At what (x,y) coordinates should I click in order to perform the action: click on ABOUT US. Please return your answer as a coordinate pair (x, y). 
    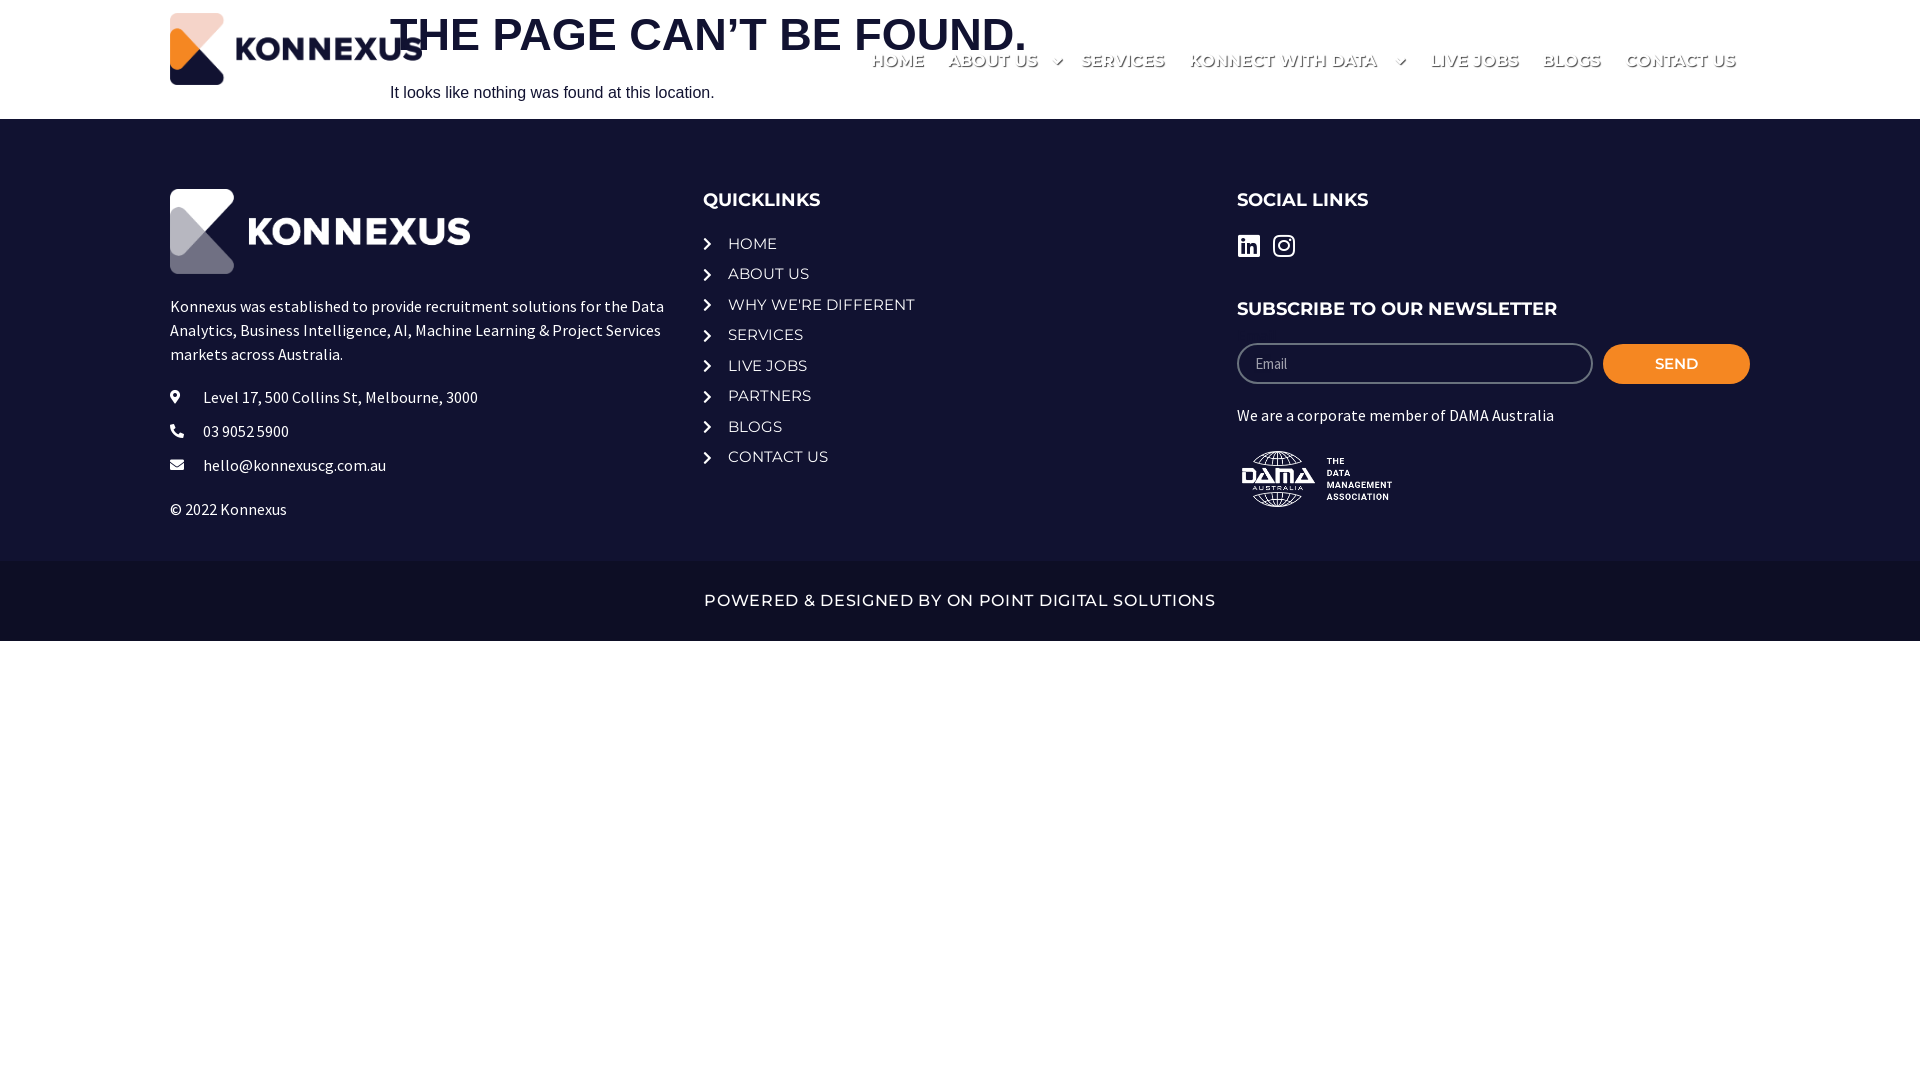
    Looking at the image, I should click on (960, 274).